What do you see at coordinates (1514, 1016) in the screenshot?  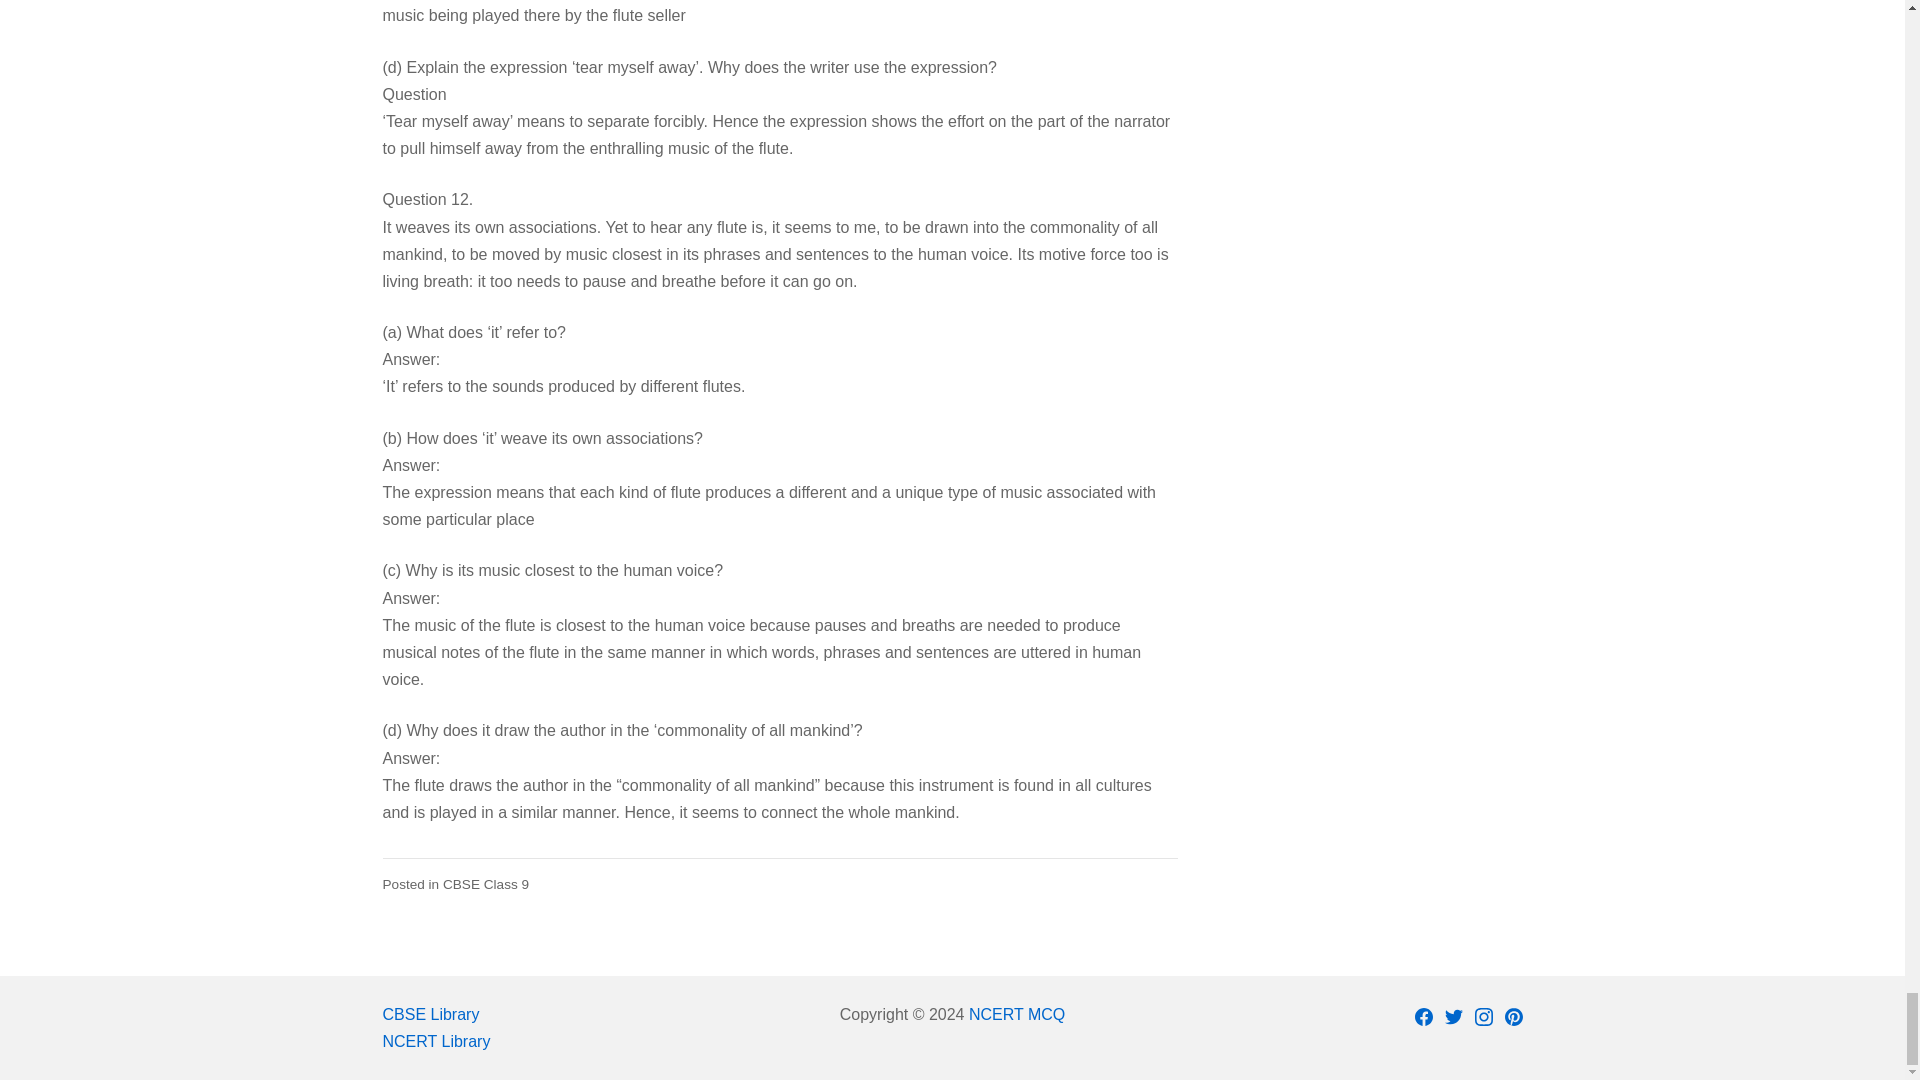 I see `Pinterest` at bounding box center [1514, 1016].